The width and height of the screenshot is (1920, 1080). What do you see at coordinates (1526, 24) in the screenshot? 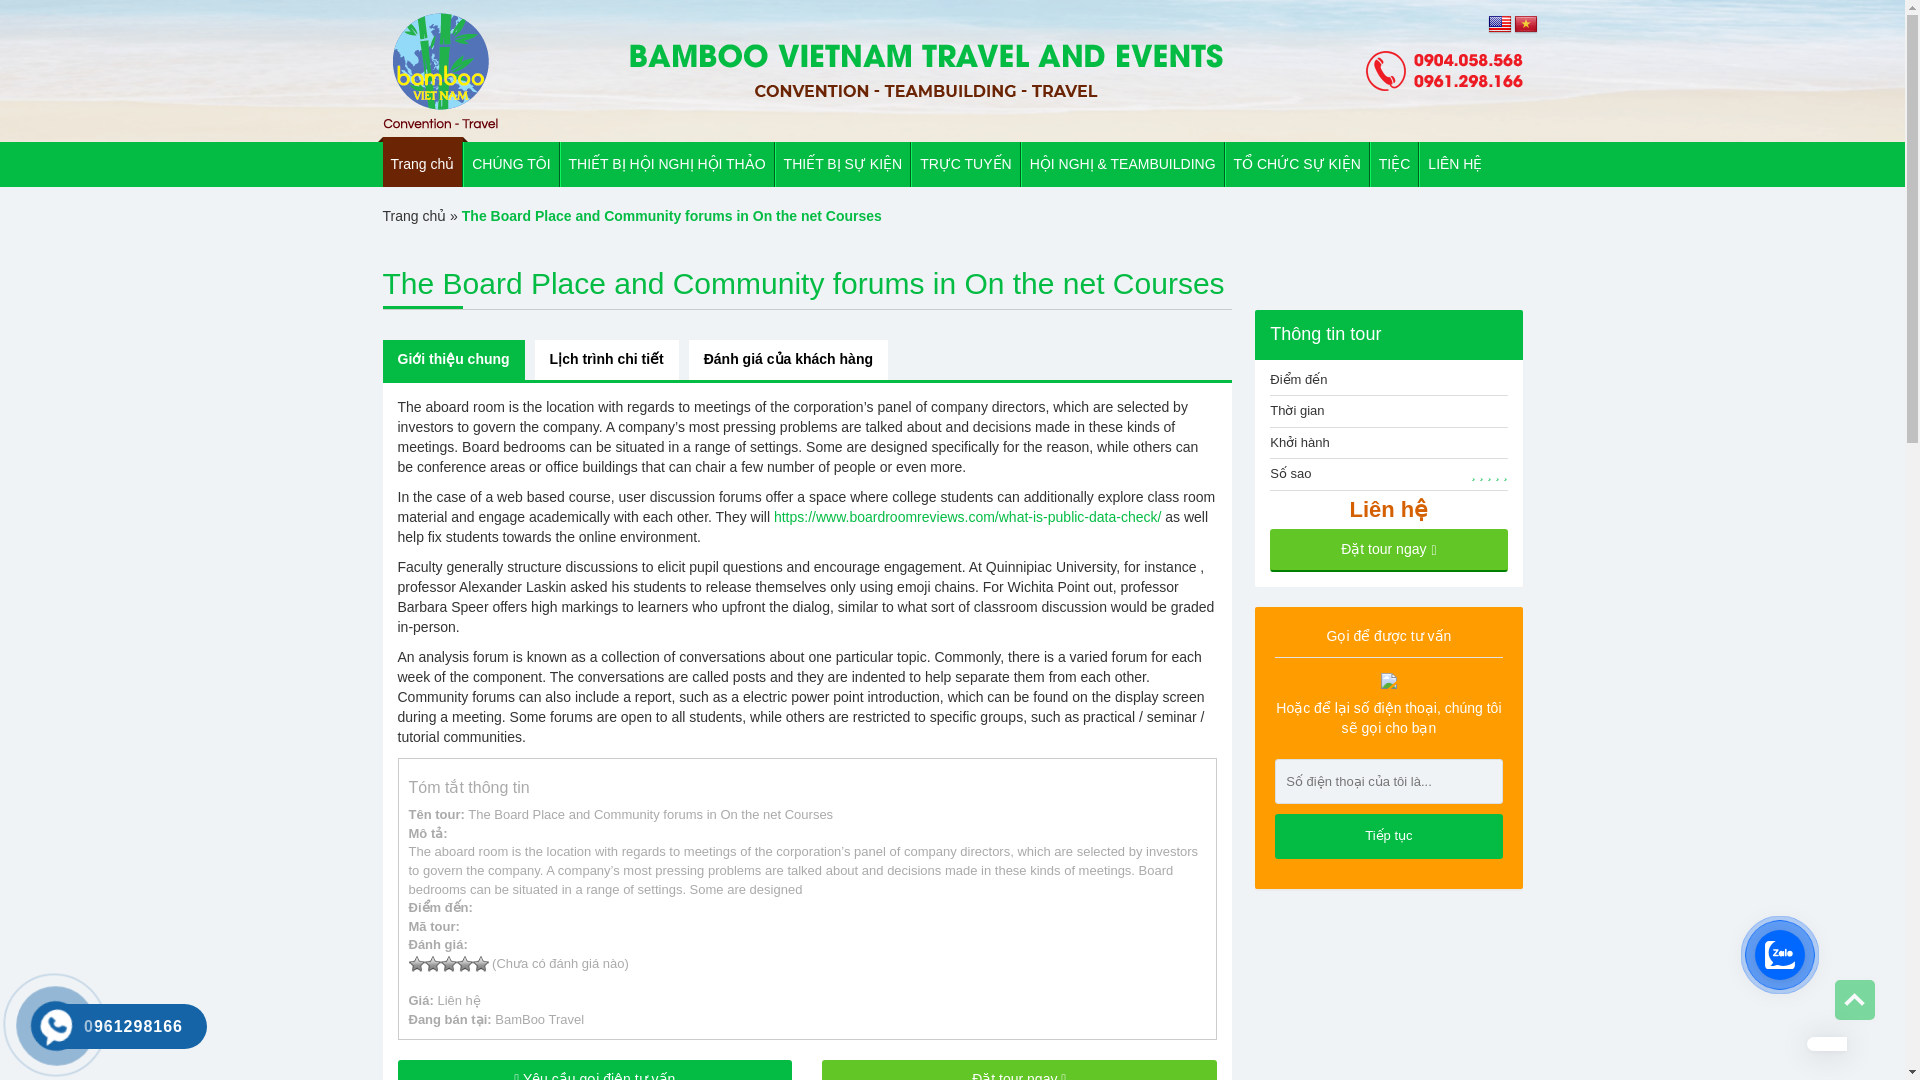
I see `Vietnamese` at bounding box center [1526, 24].